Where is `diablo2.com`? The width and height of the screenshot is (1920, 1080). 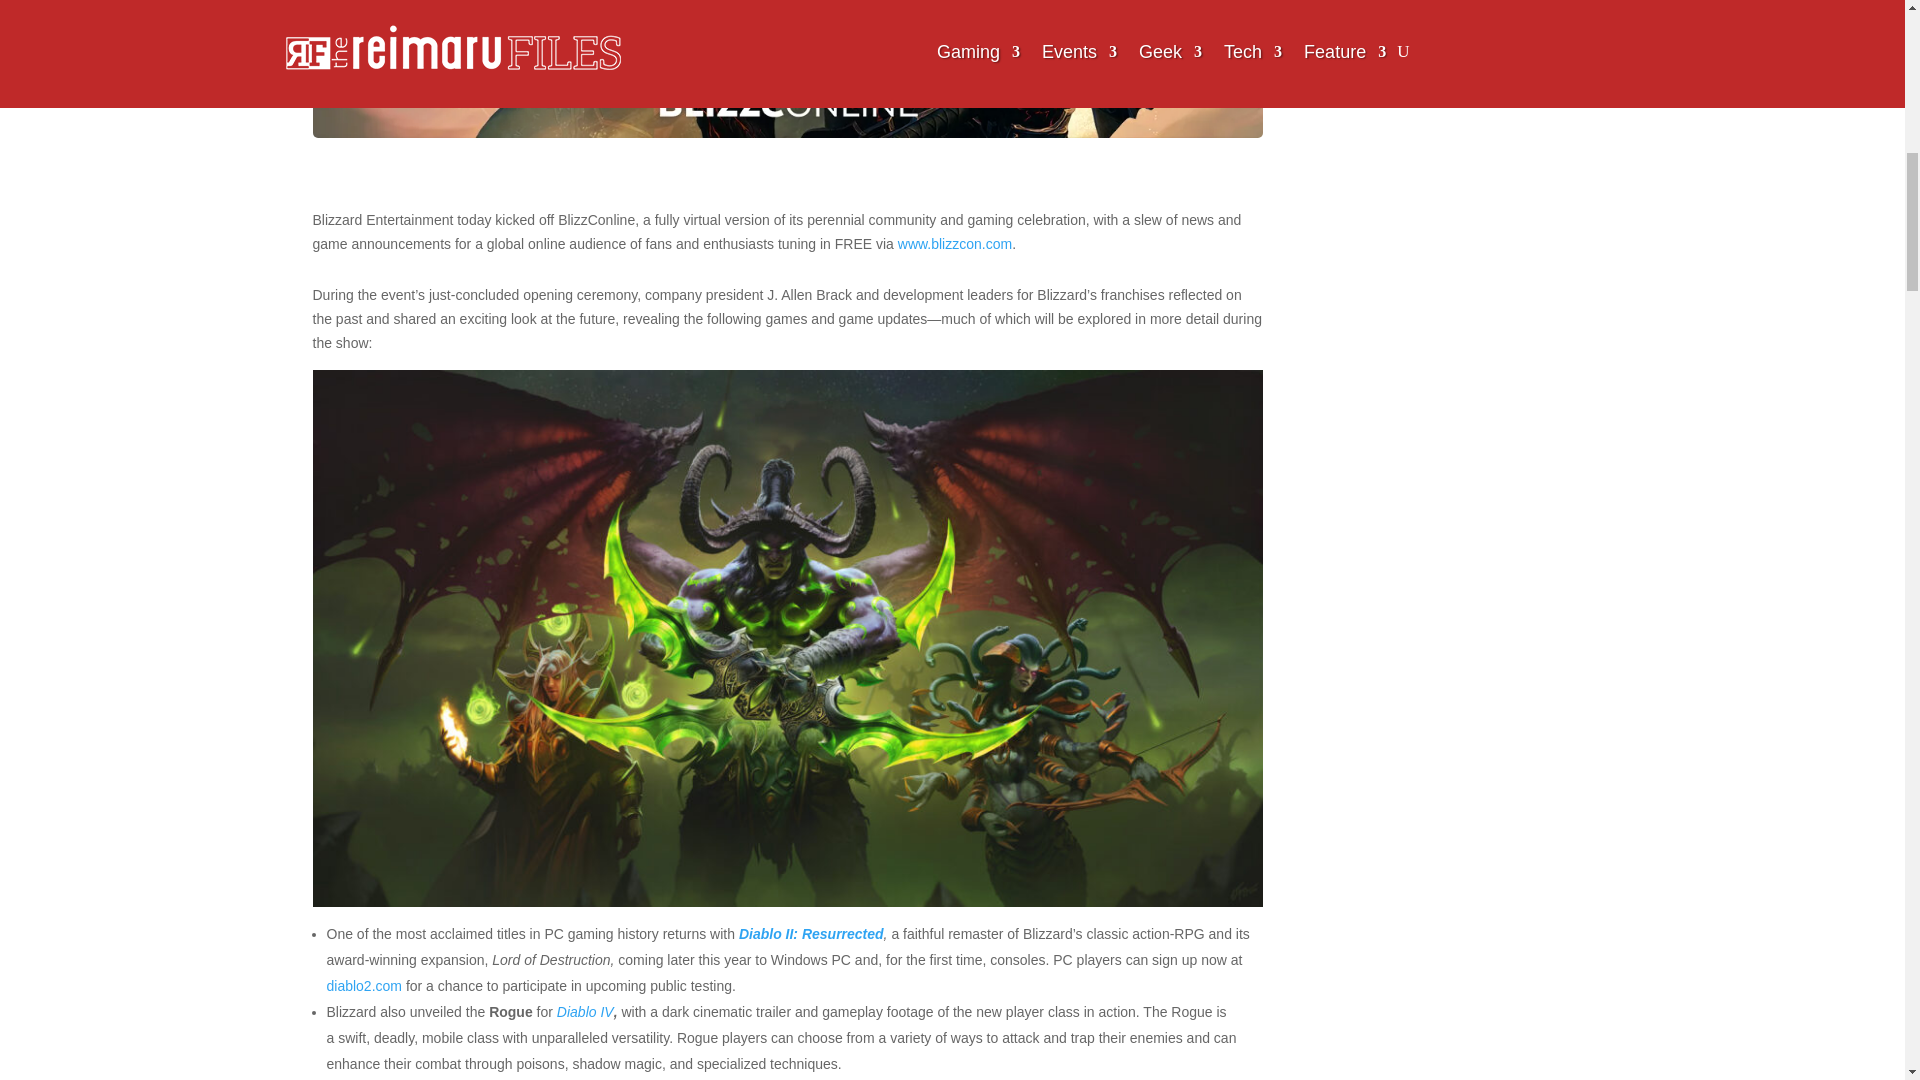
diablo2.com is located at coordinates (364, 986).